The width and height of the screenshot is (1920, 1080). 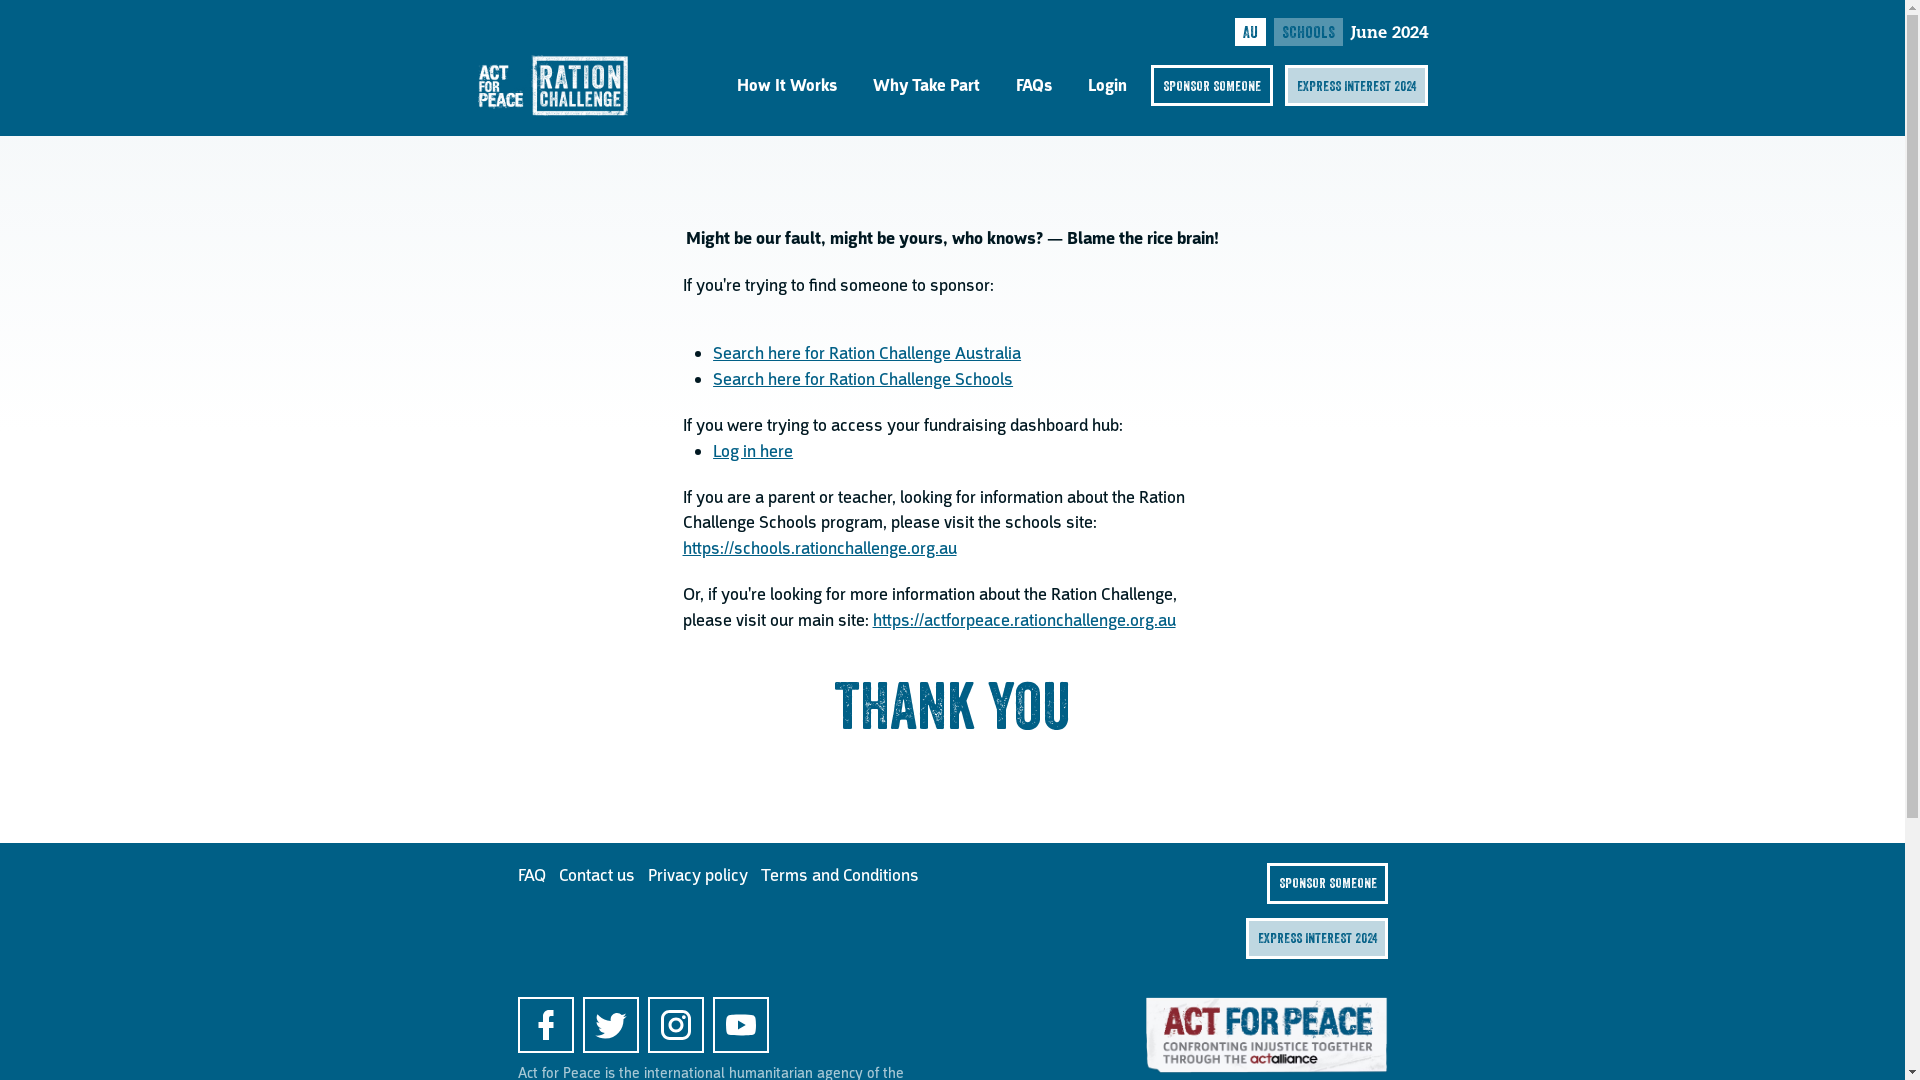 I want to click on Contact us, so click(x=596, y=875).